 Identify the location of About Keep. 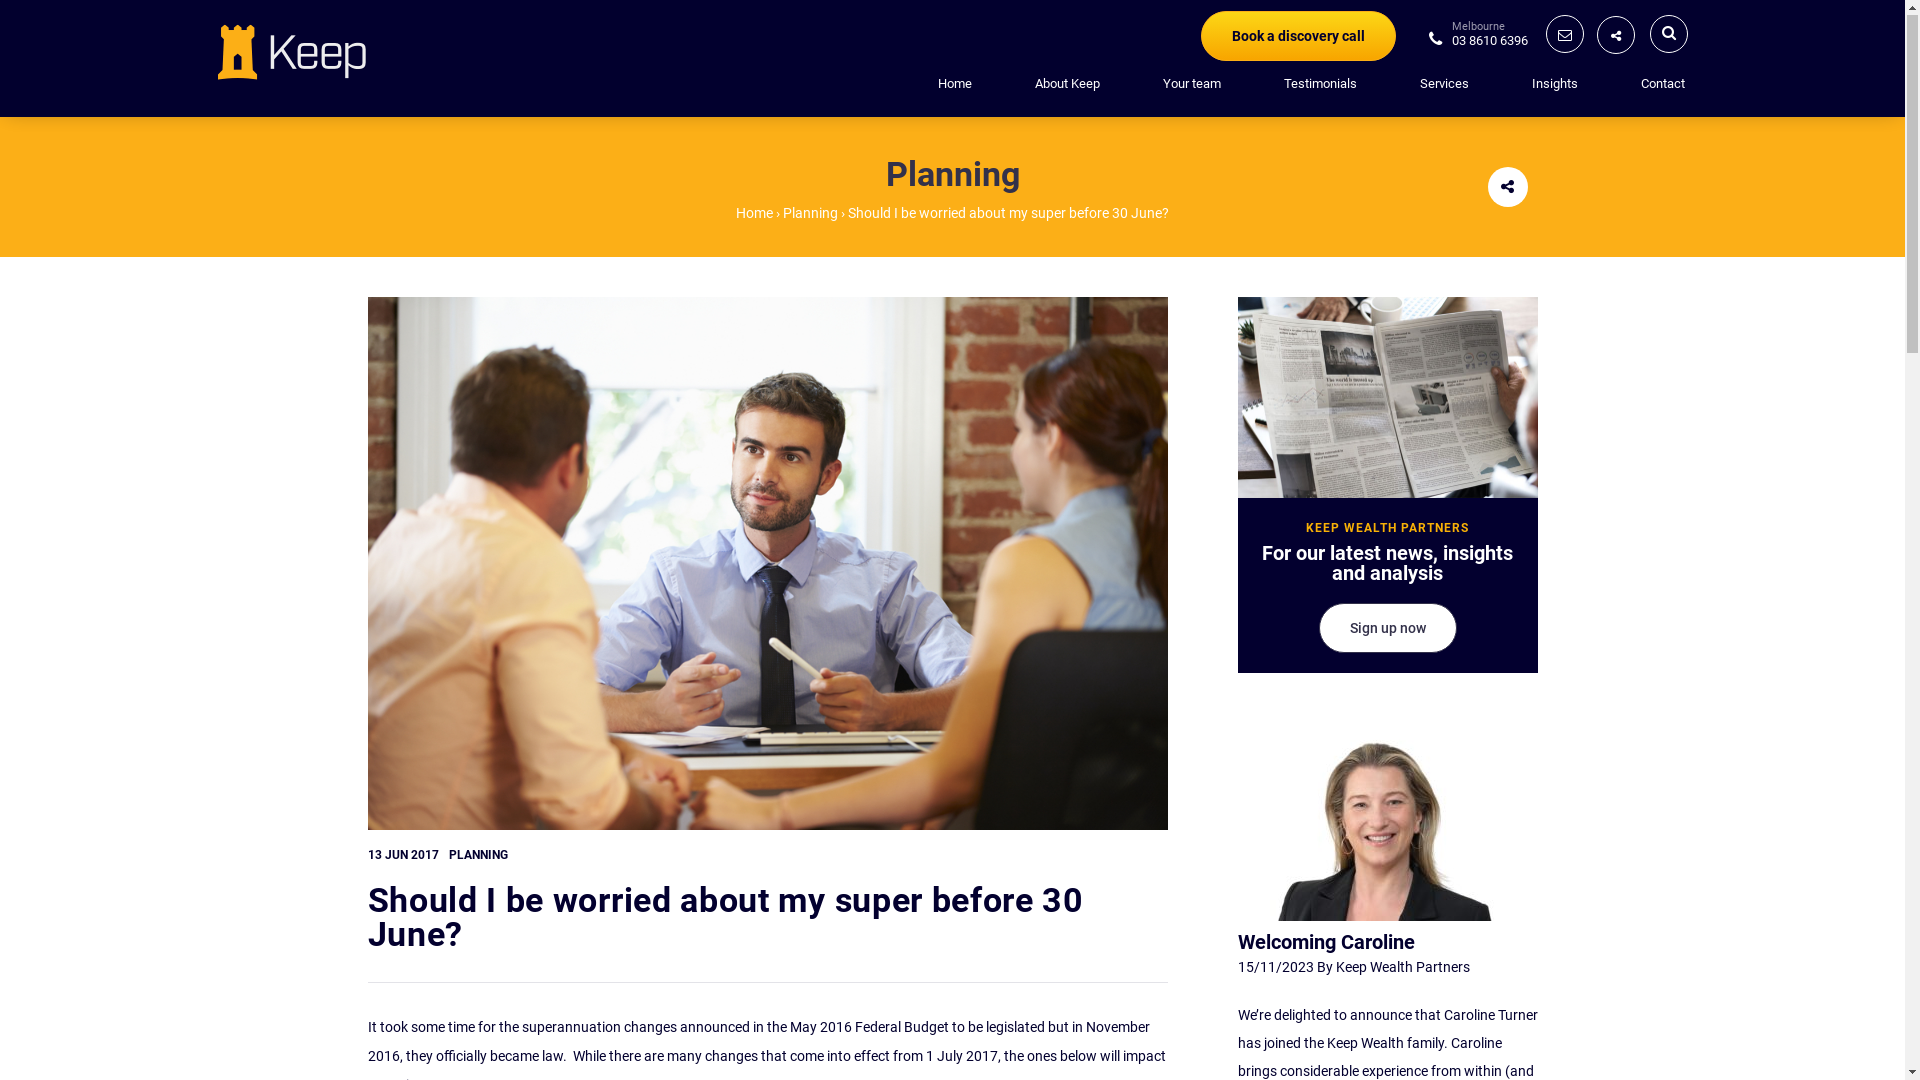
(1066, 85).